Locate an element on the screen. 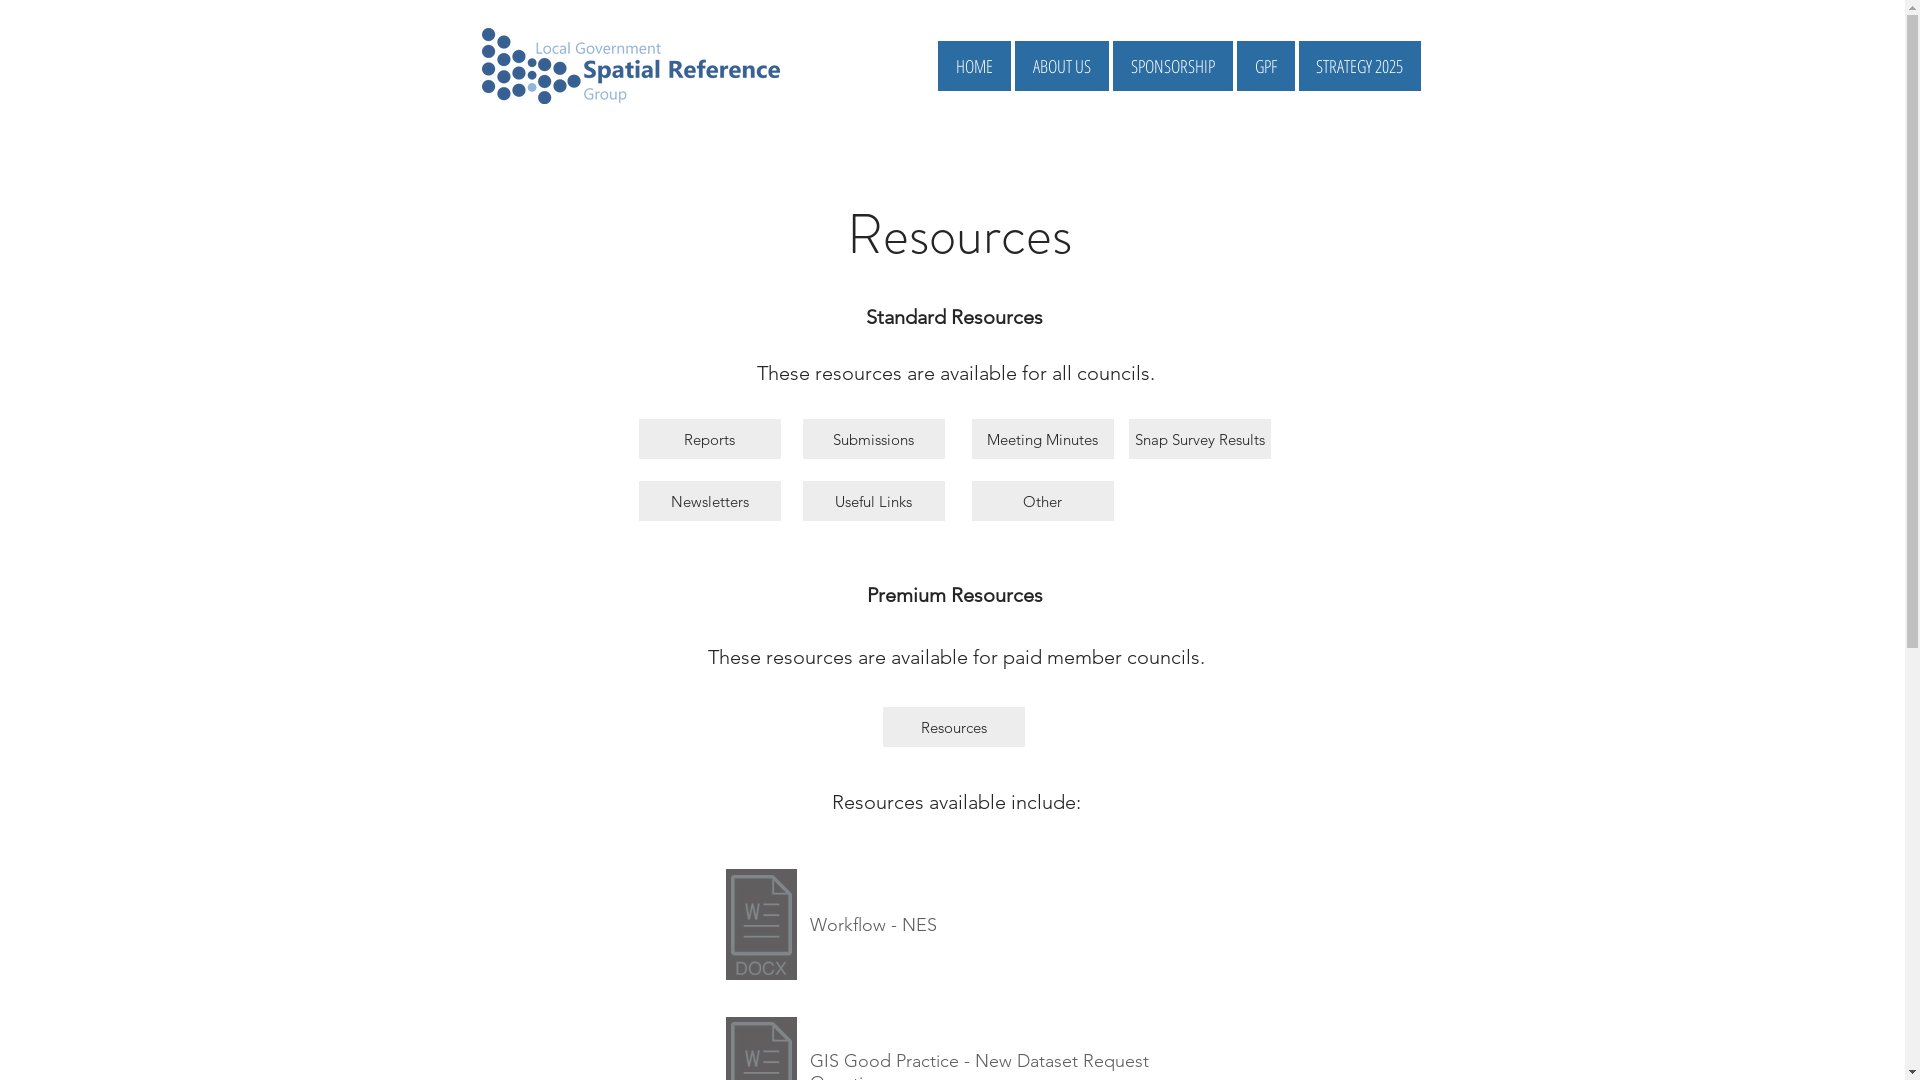 The image size is (1920, 1080). ABOUT US is located at coordinates (1060, 66).